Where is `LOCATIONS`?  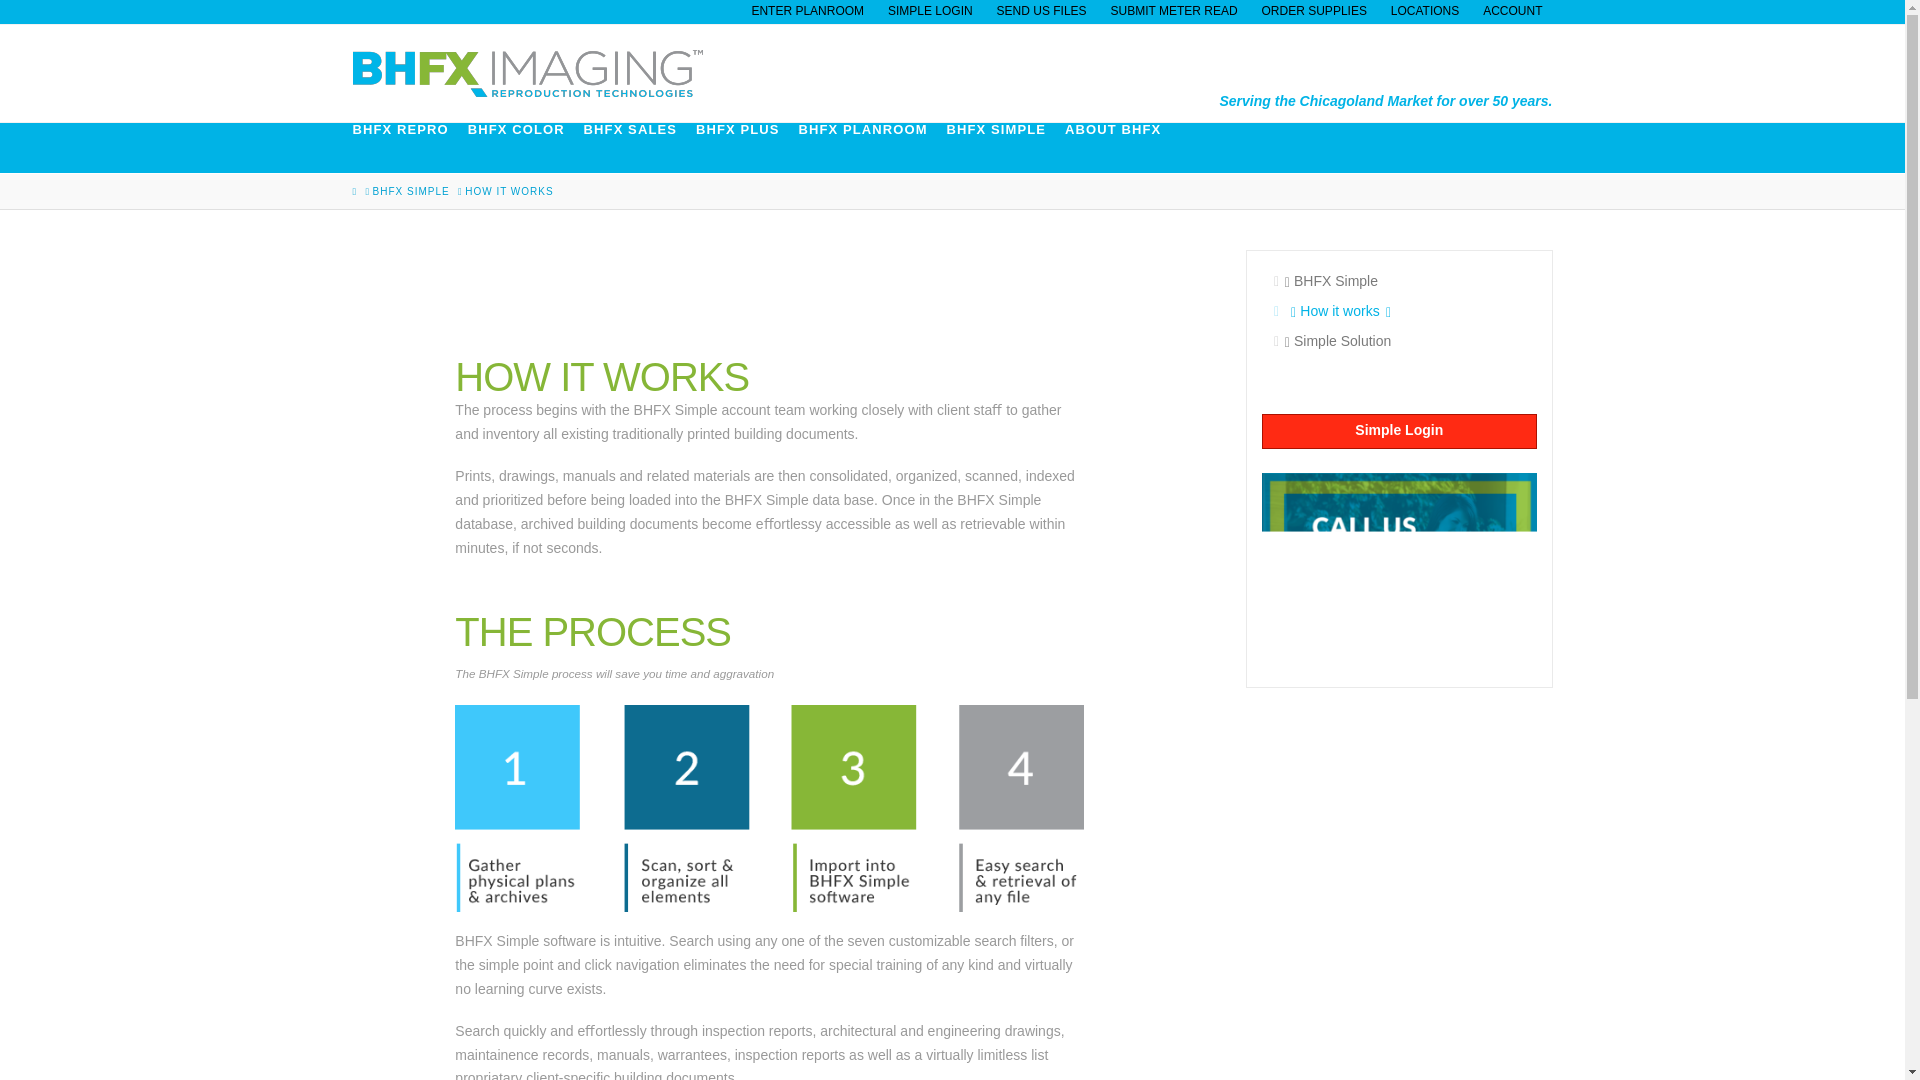
LOCATIONS is located at coordinates (1424, 10).